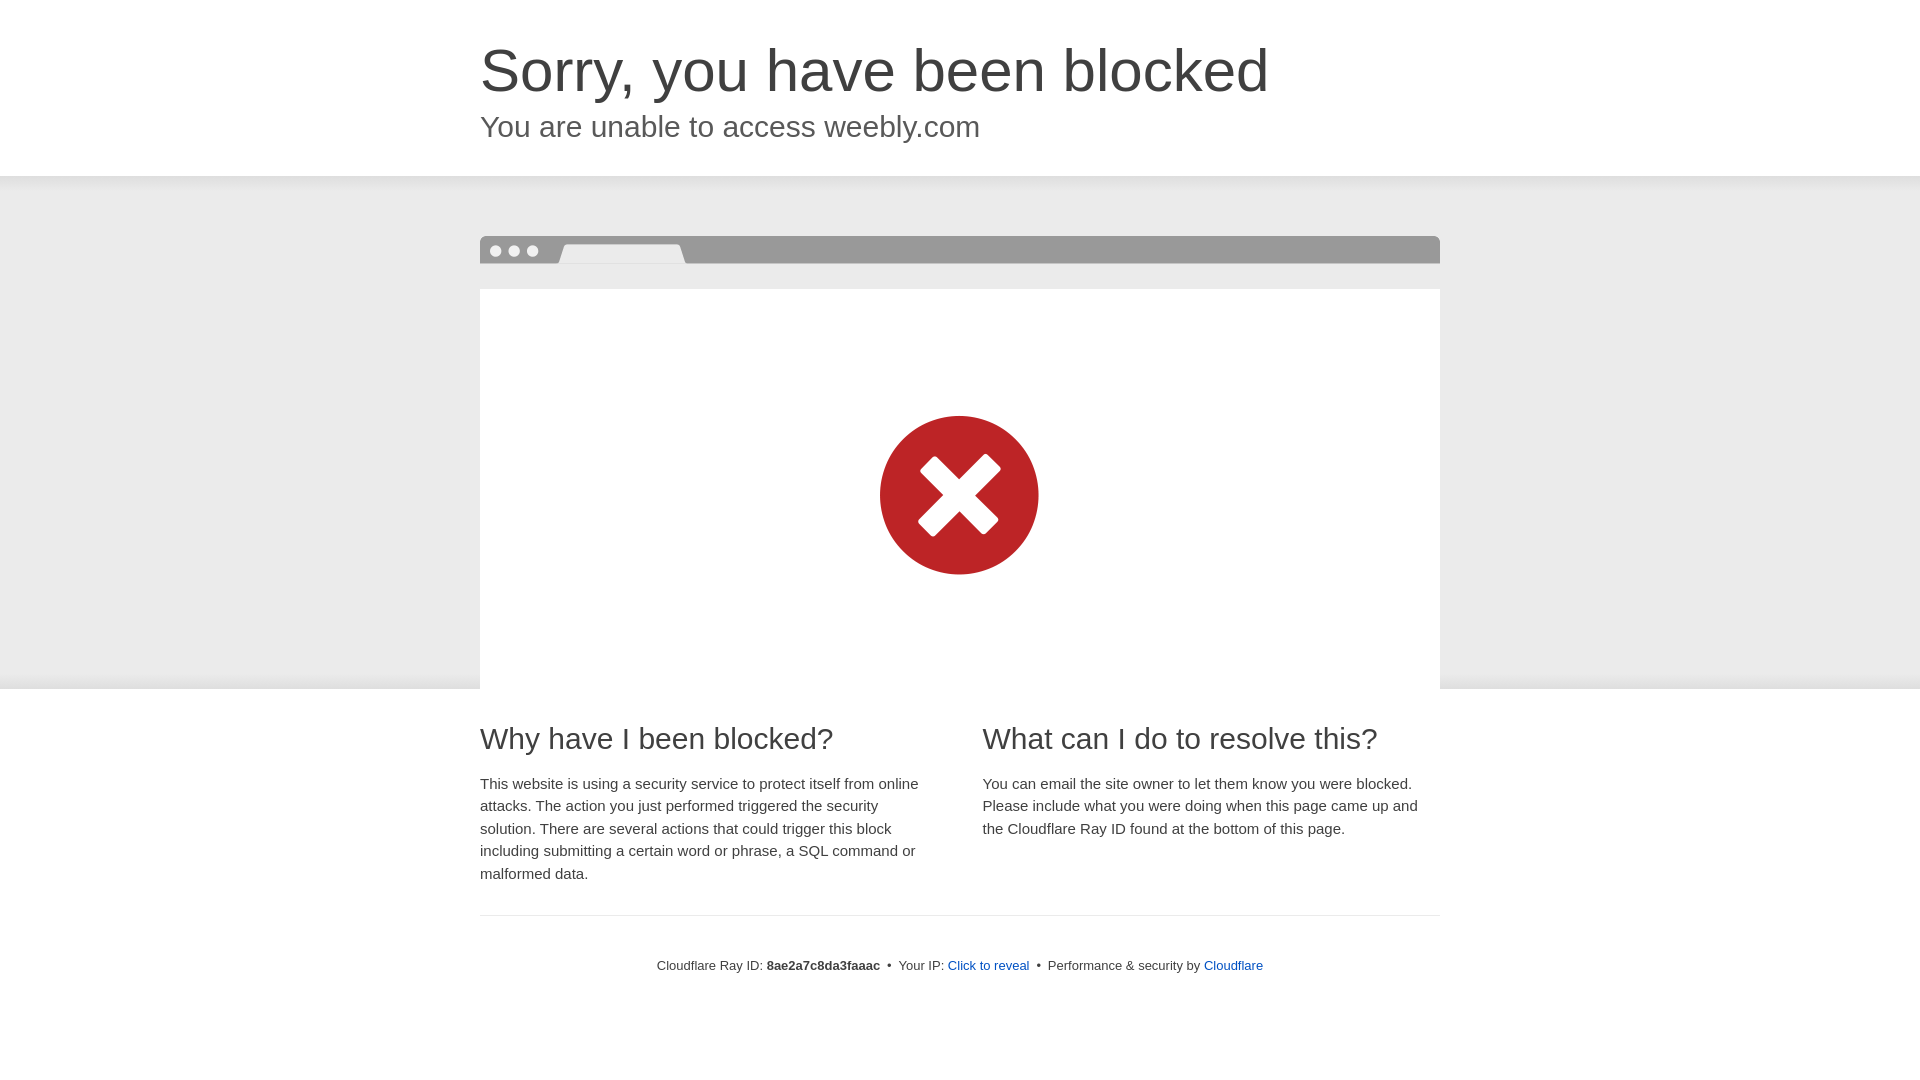  I want to click on Click to reveal, so click(988, 966).